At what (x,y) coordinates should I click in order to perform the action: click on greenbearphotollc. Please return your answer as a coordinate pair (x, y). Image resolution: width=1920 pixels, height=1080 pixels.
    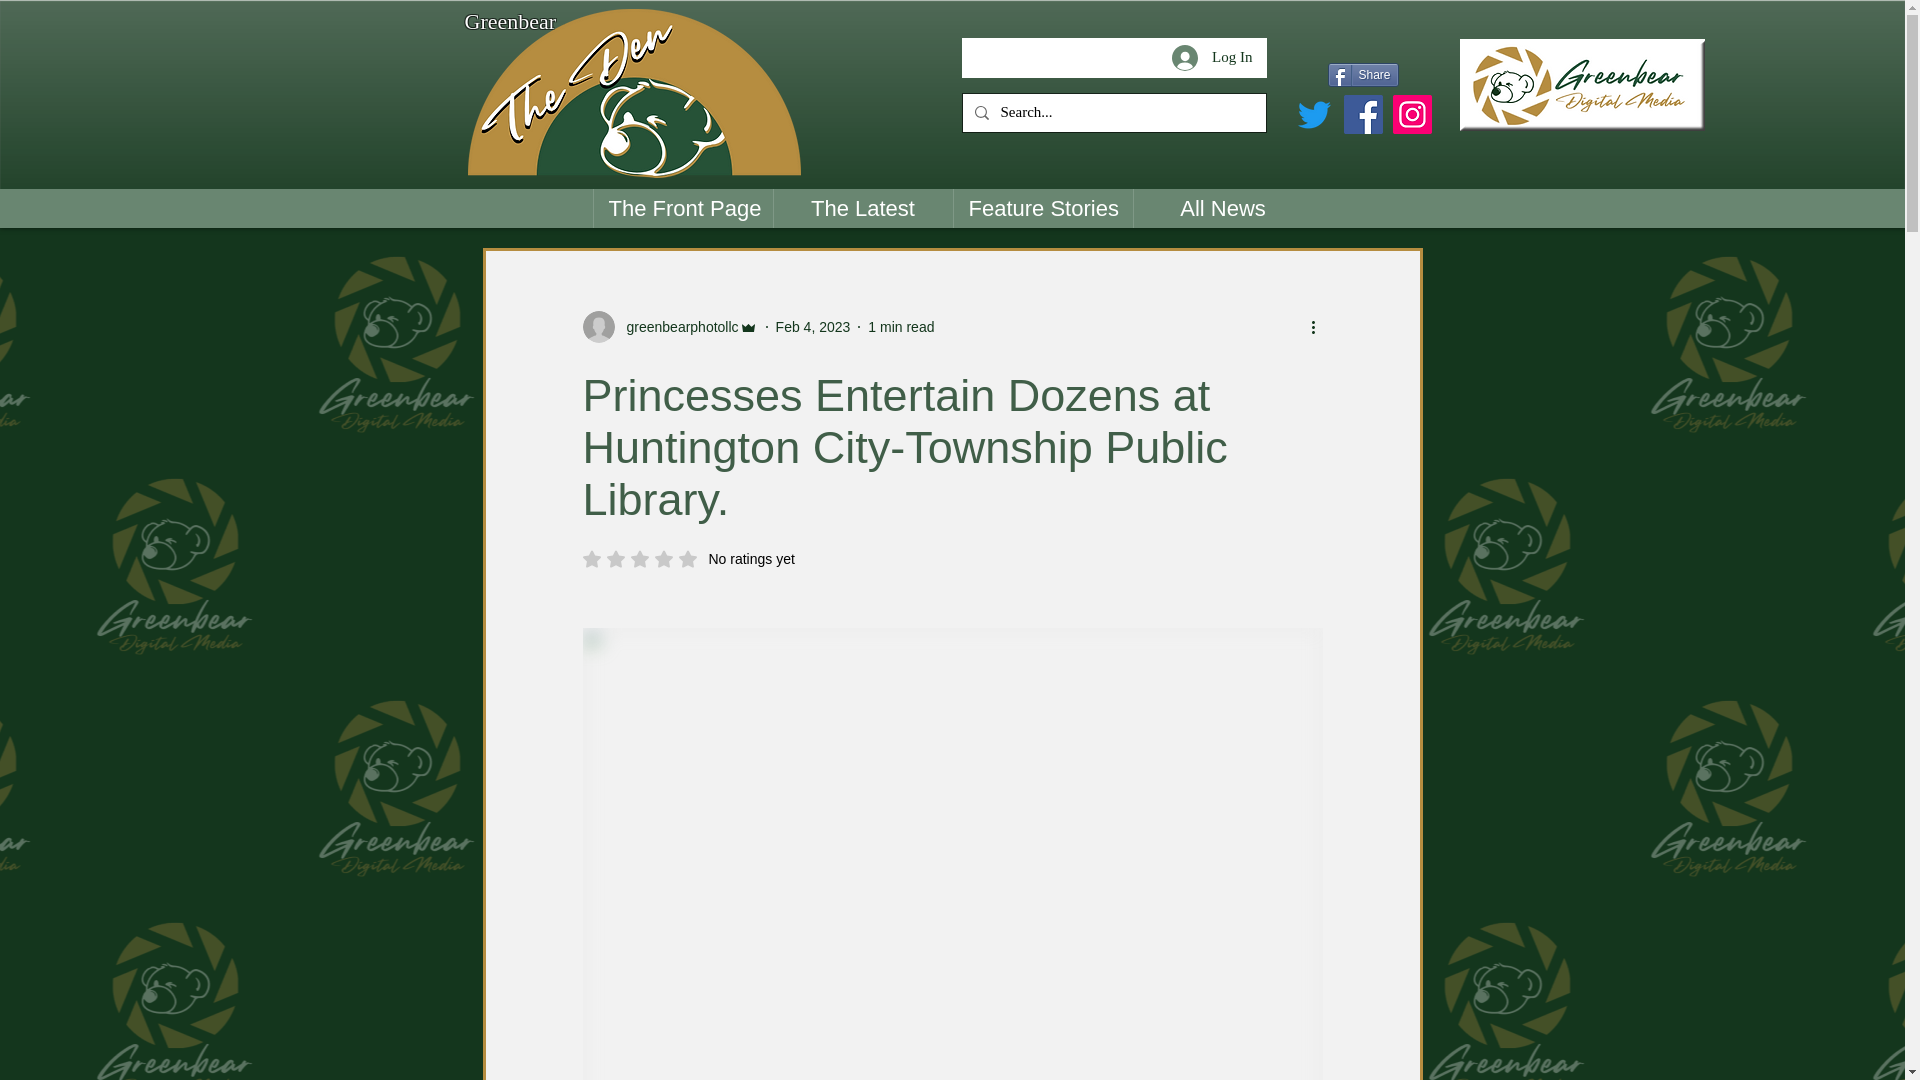
    Looking at the image, I should click on (676, 326).